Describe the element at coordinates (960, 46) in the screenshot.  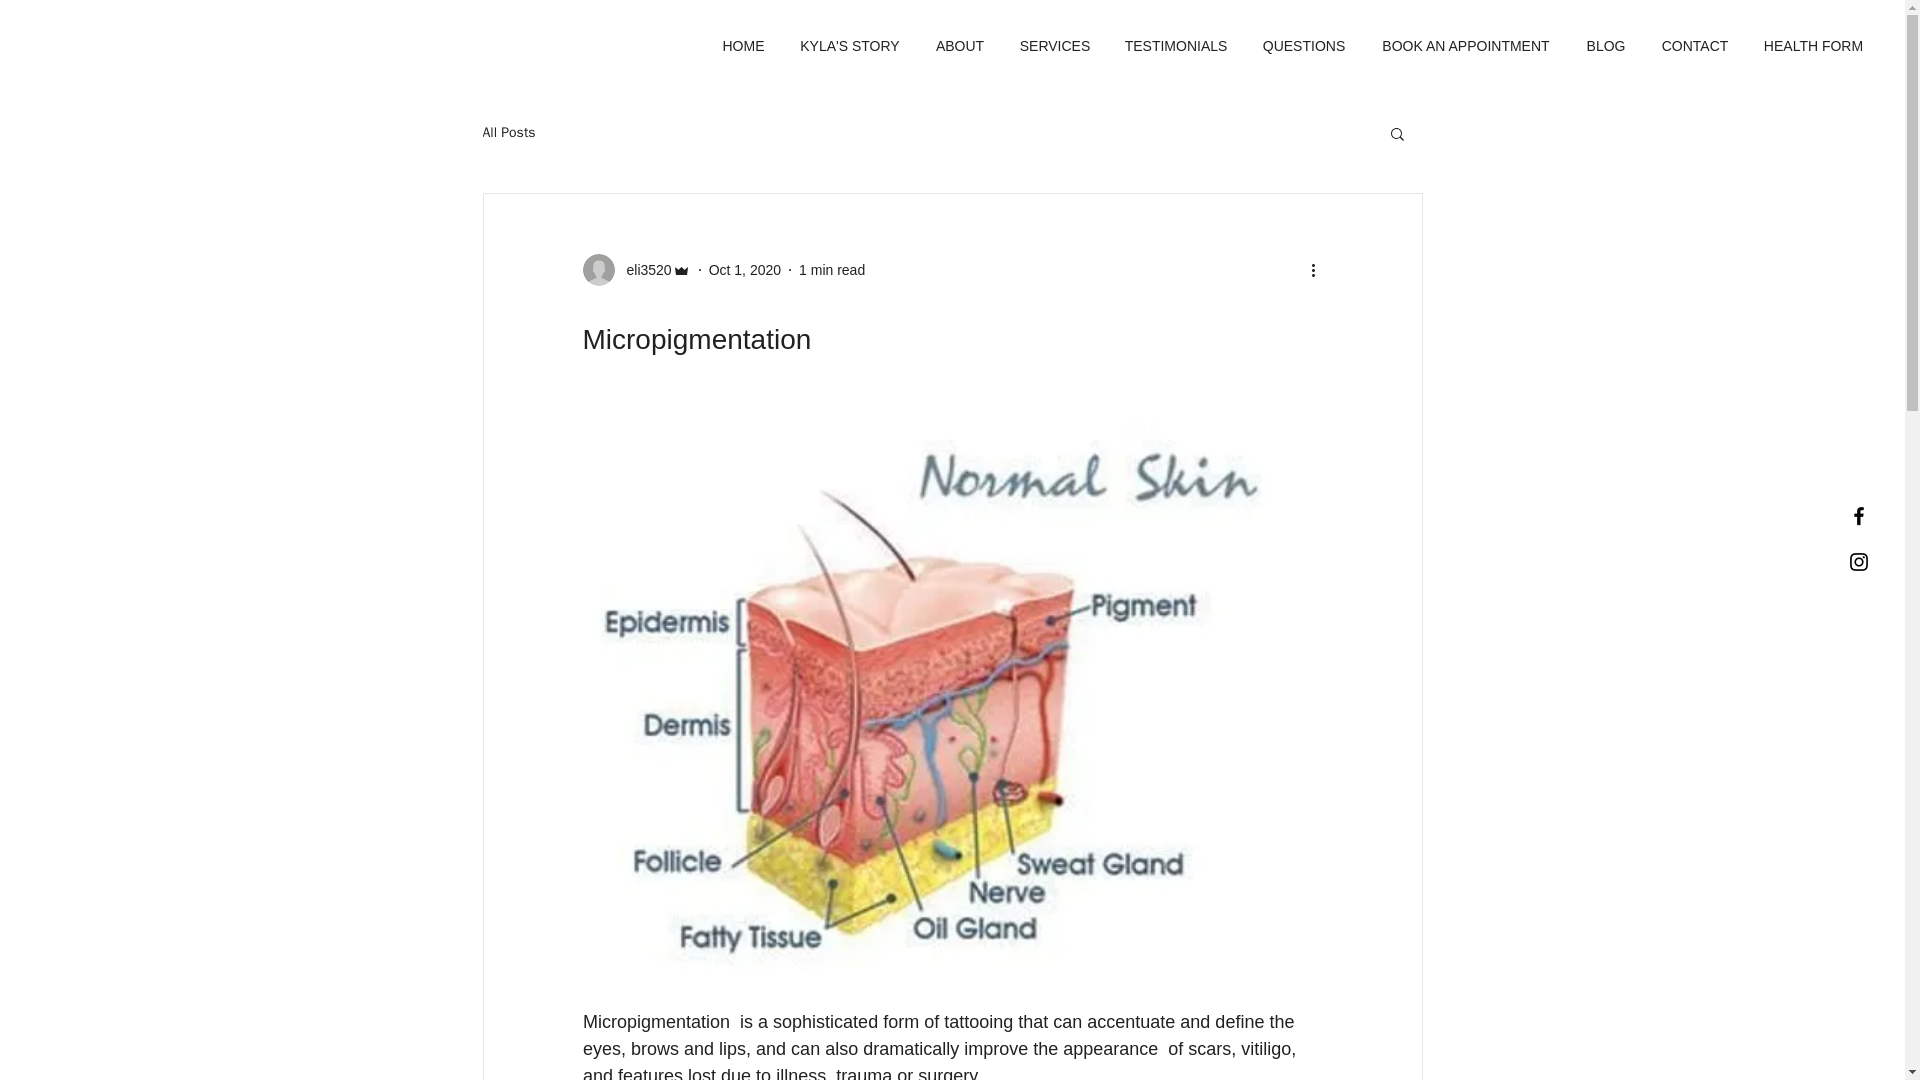
I see `ABOUT` at that location.